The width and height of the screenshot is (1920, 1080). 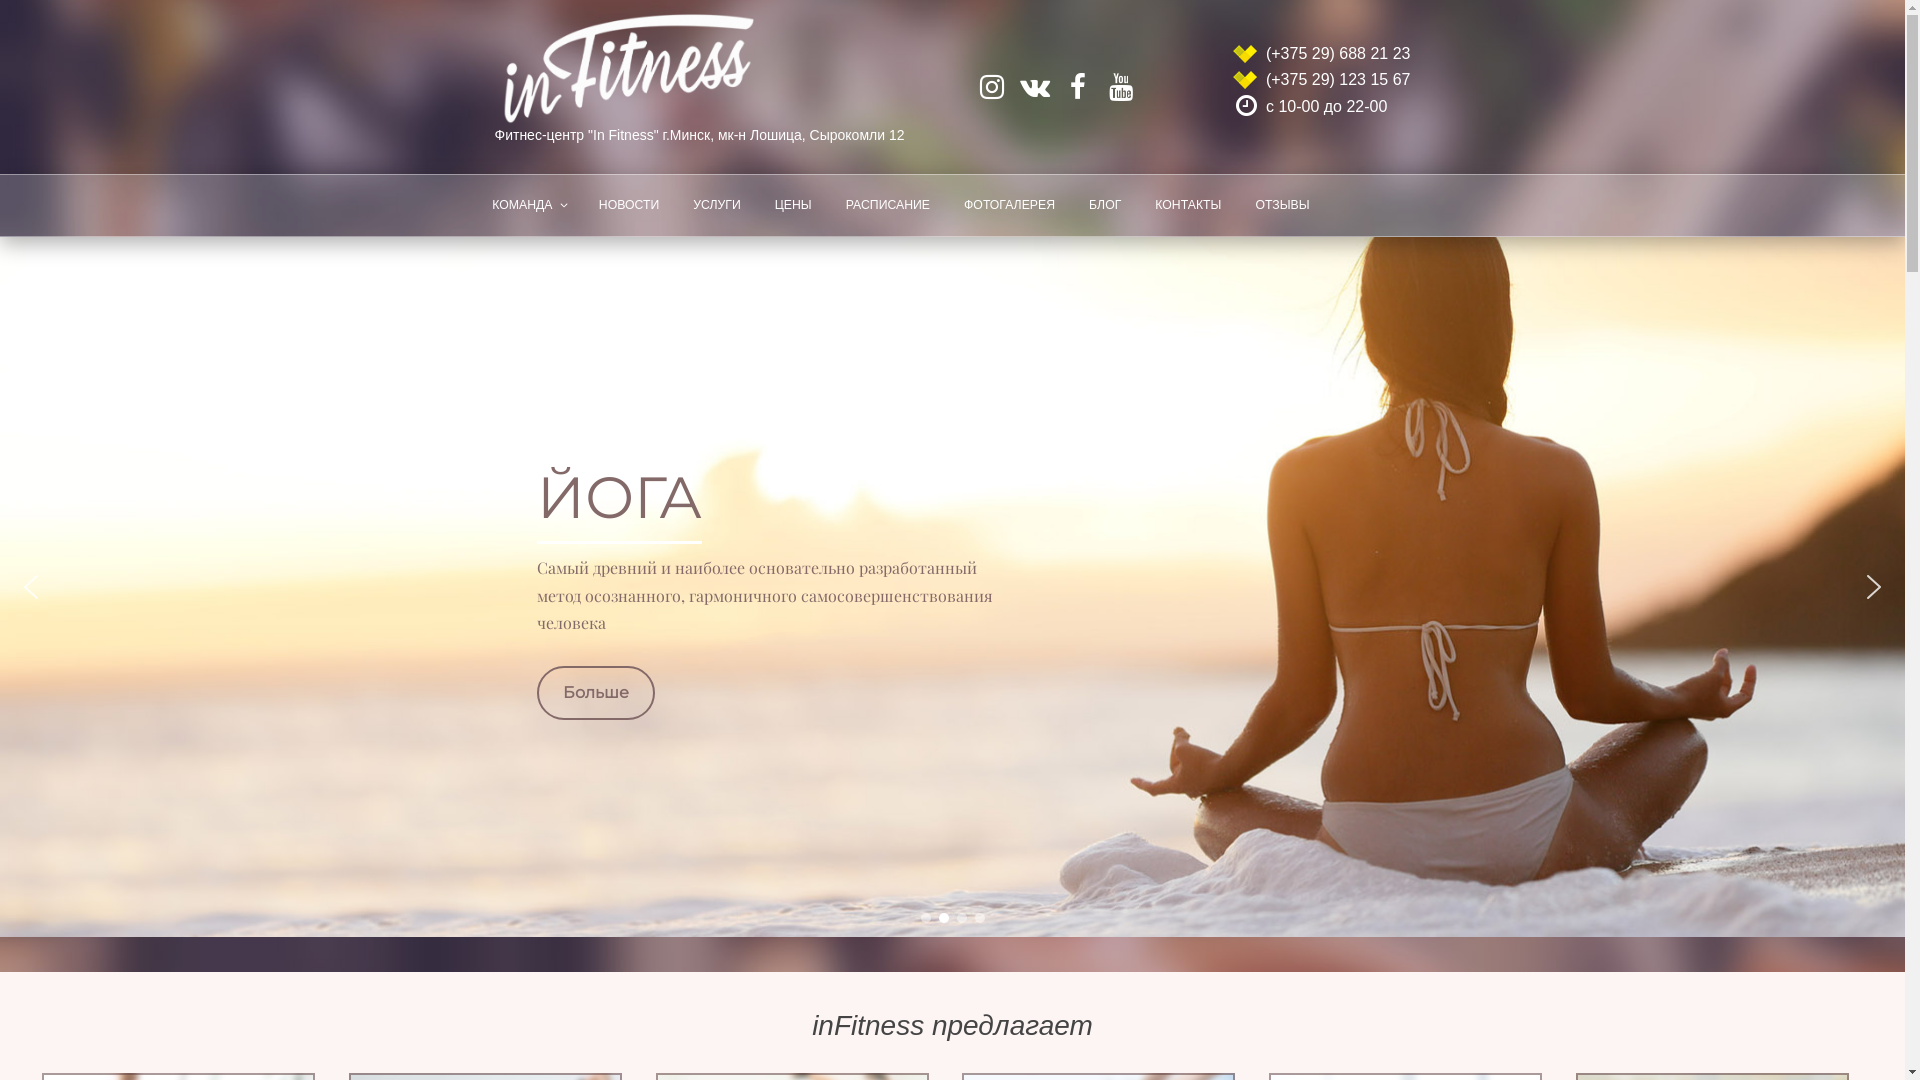 What do you see at coordinates (992, 87) in the screenshot?
I see `instagram.com/infitnessby` at bounding box center [992, 87].